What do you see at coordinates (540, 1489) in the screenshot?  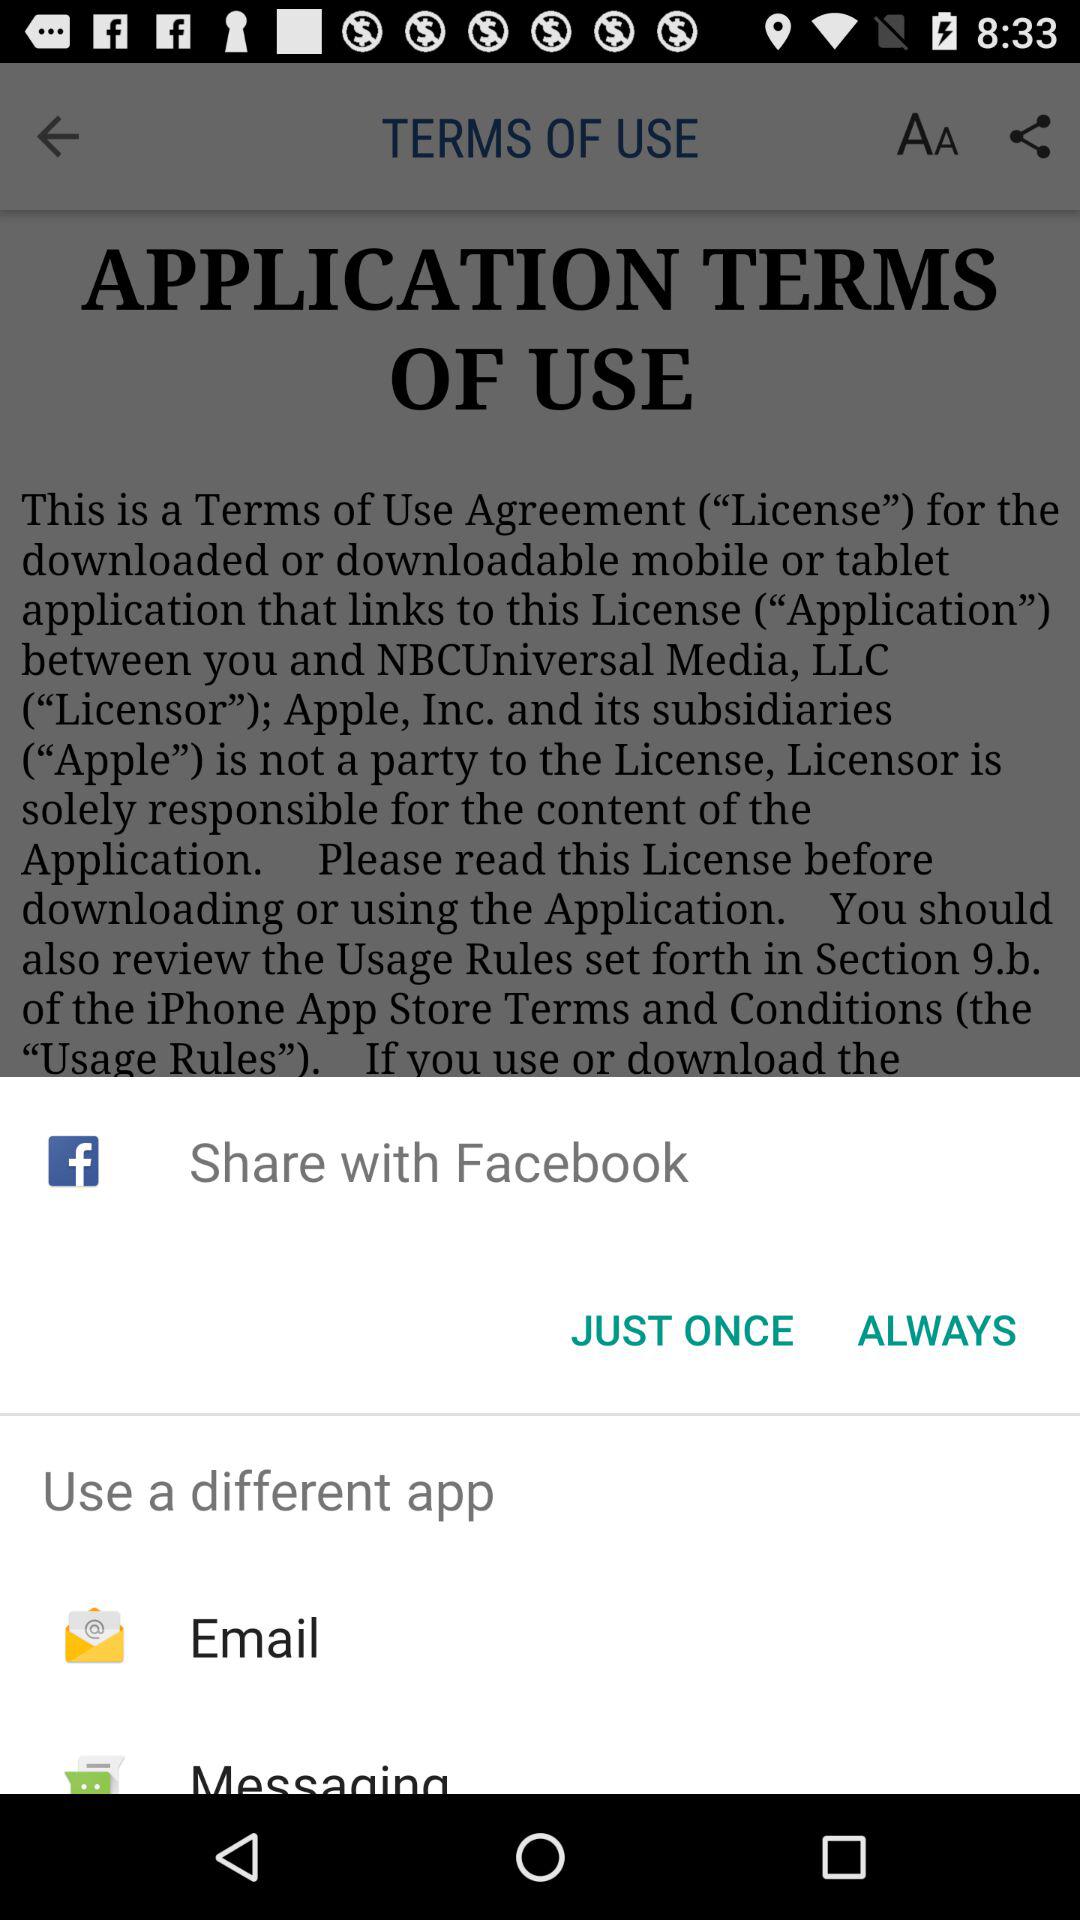 I see `select the icon above email` at bounding box center [540, 1489].